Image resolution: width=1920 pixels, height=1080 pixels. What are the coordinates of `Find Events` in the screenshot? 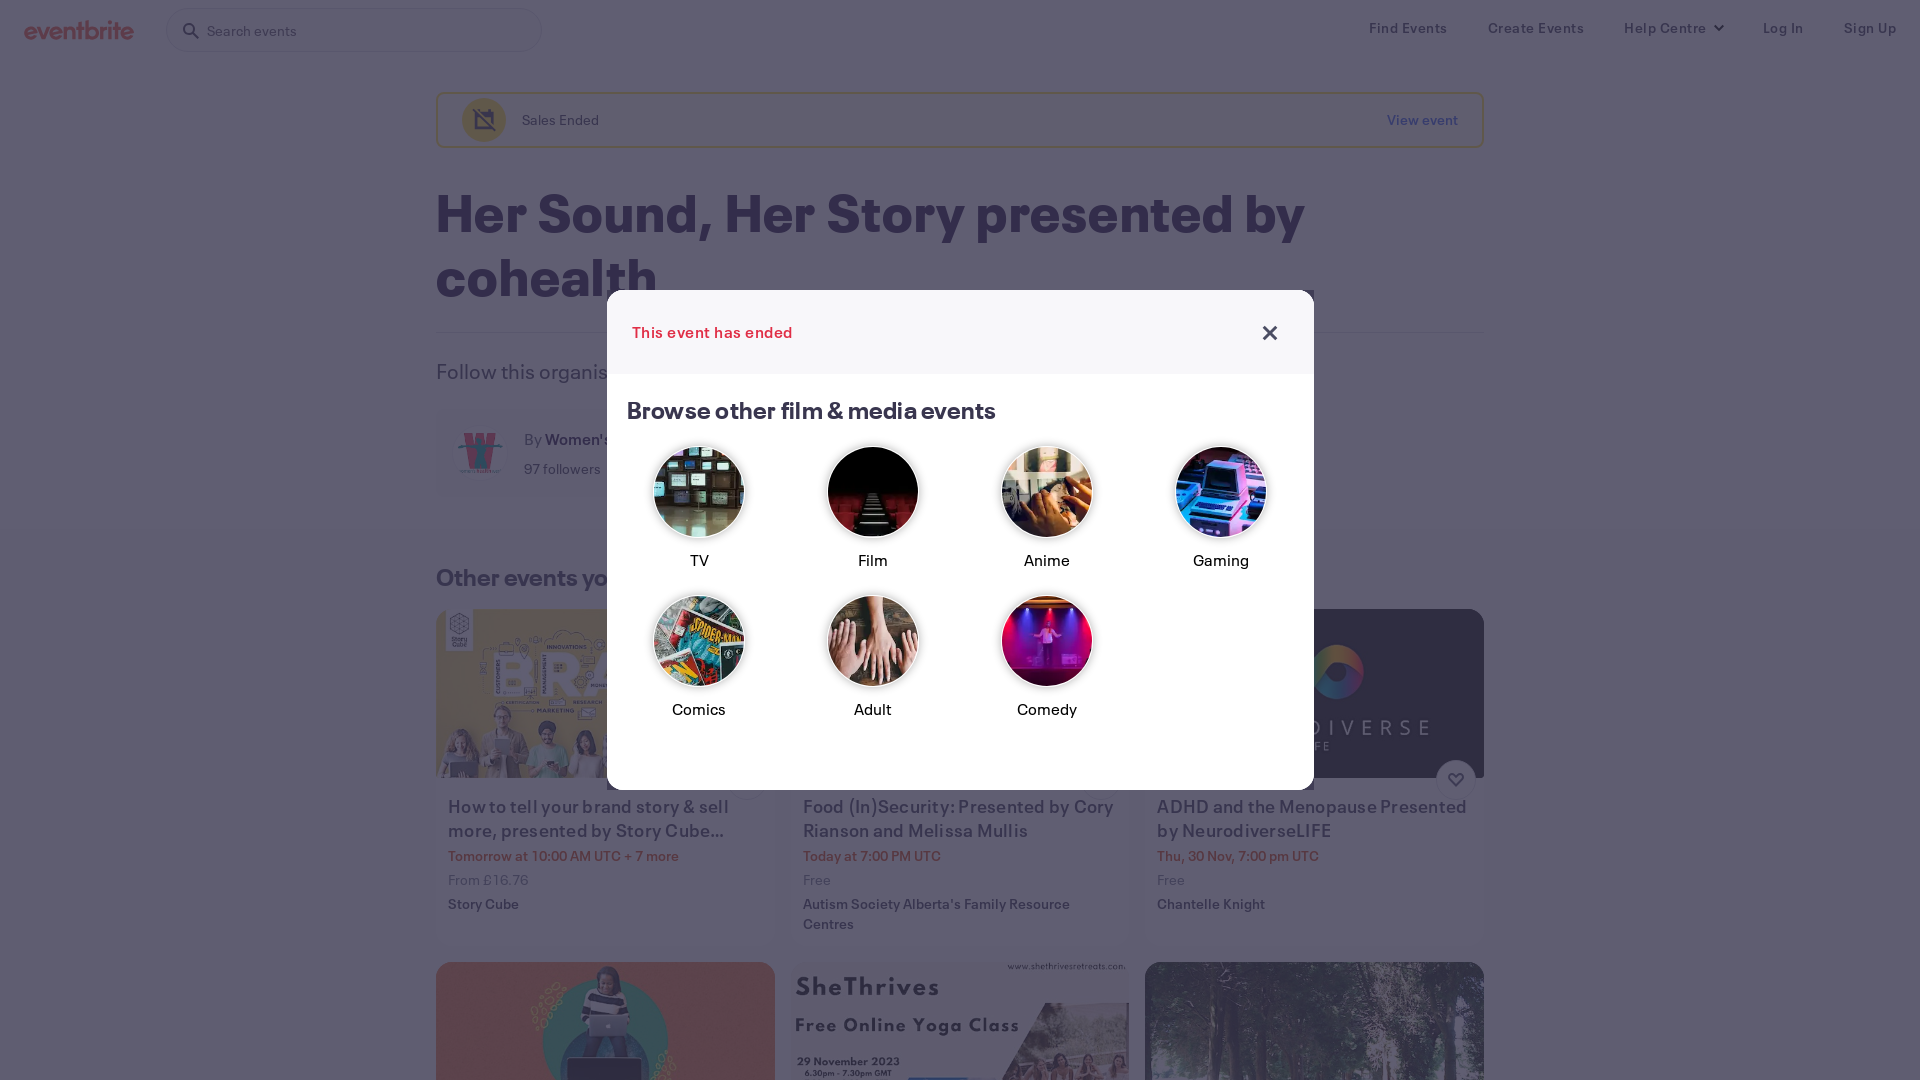 It's located at (1408, 28).